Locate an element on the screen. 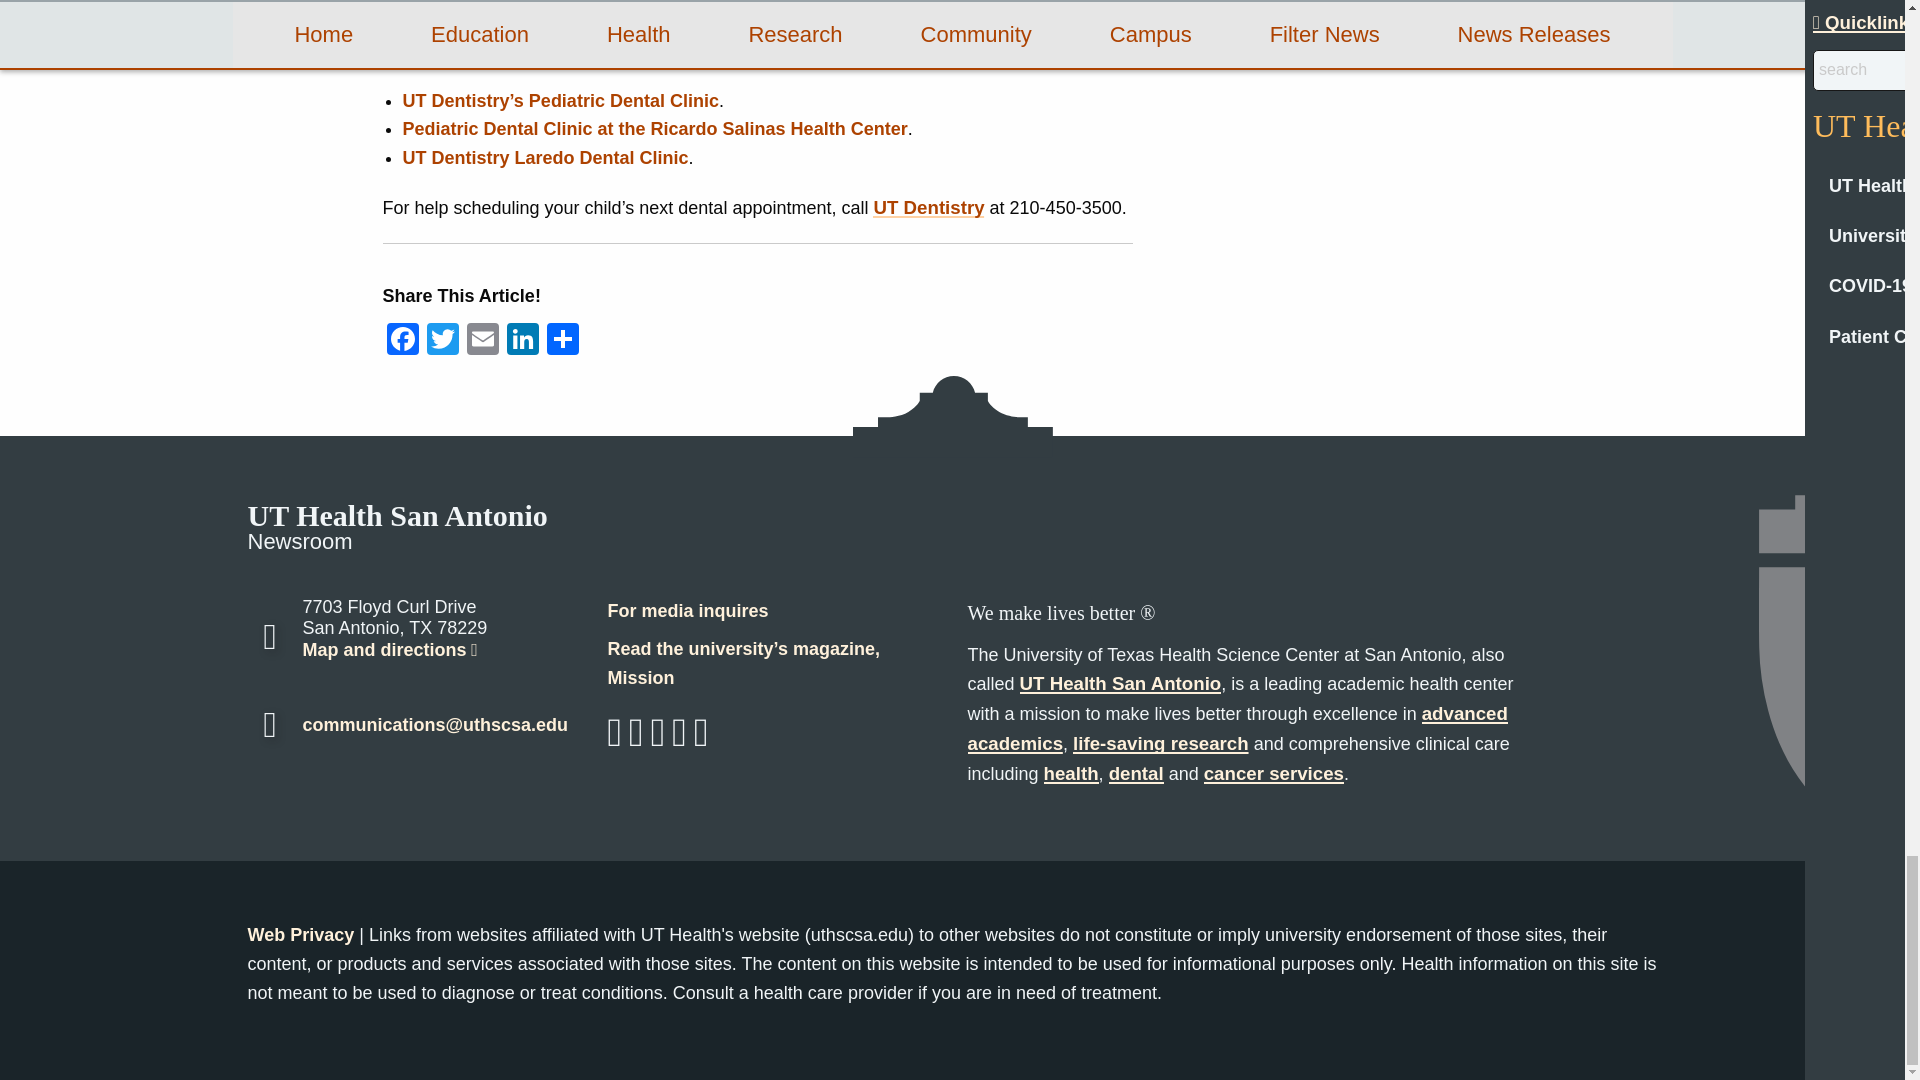  Twitter is located at coordinates (442, 340).